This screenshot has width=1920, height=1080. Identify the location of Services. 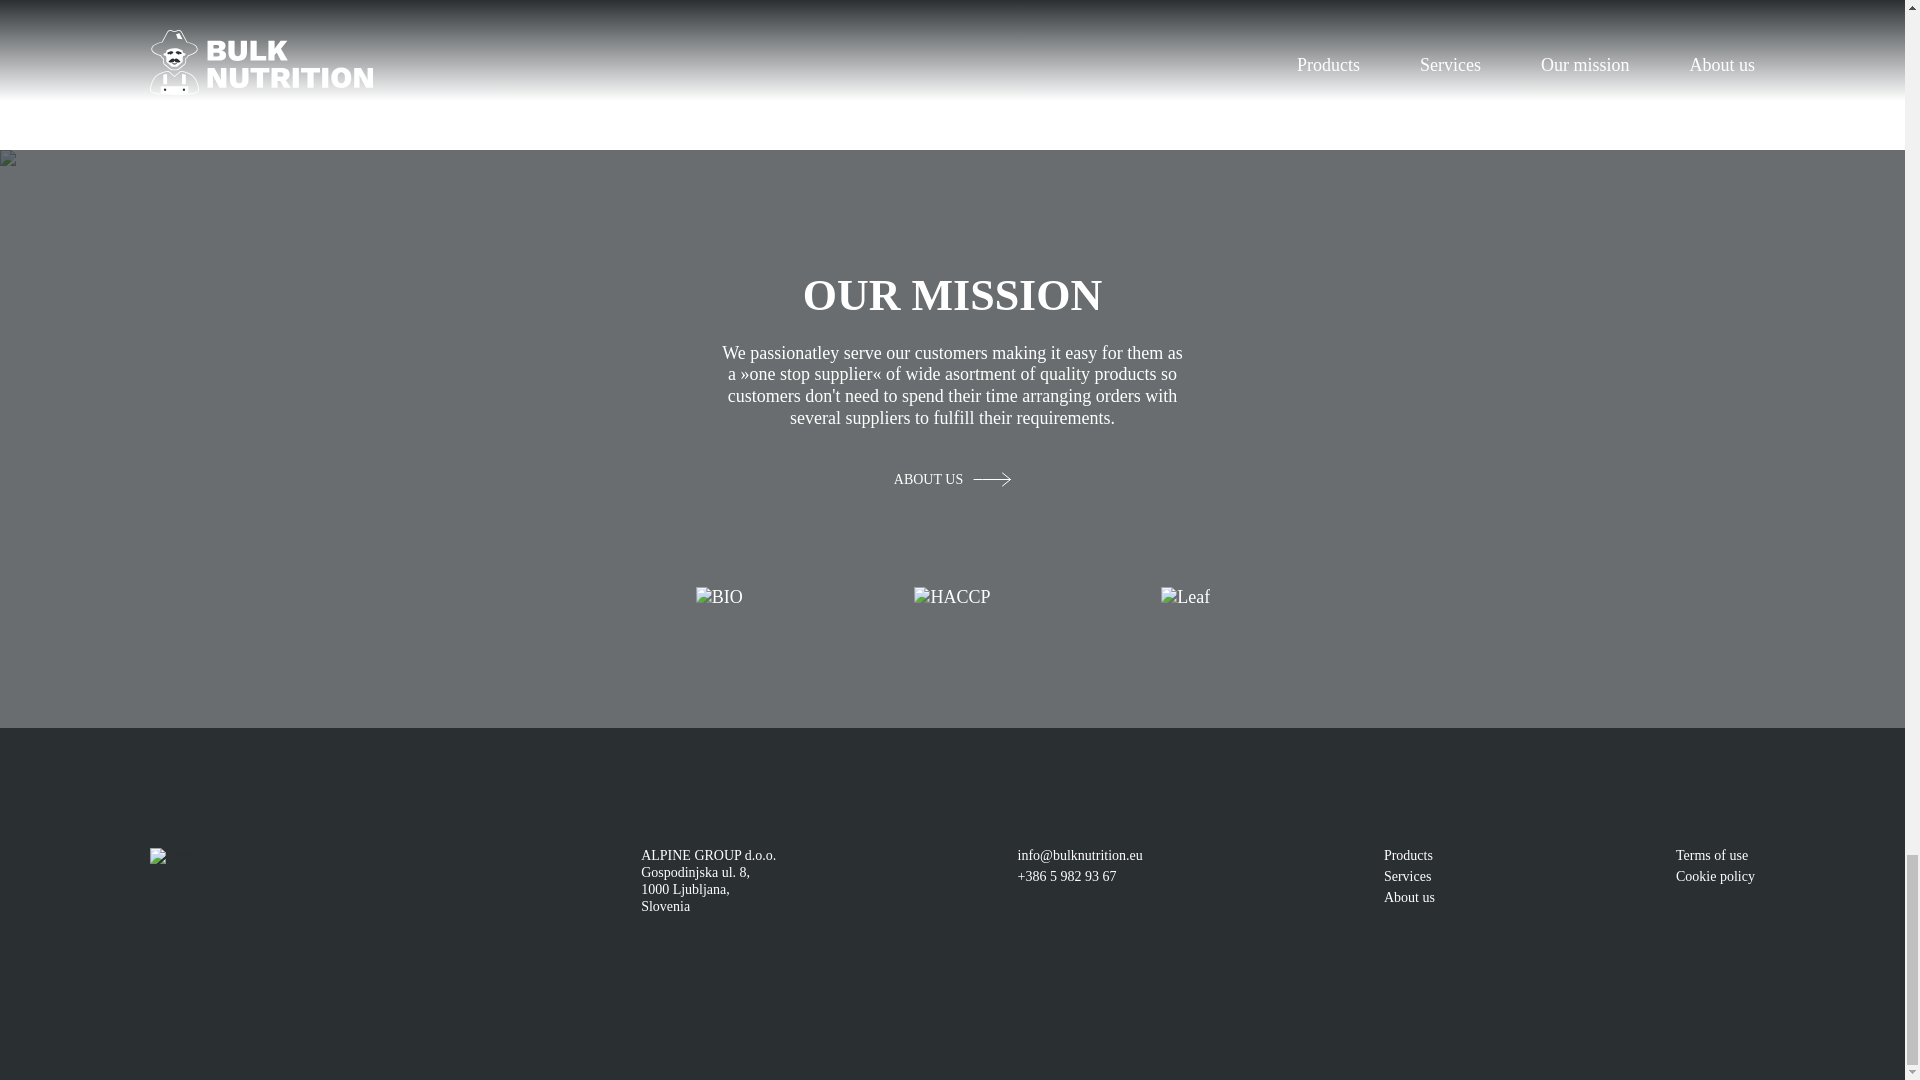
(1407, 876).